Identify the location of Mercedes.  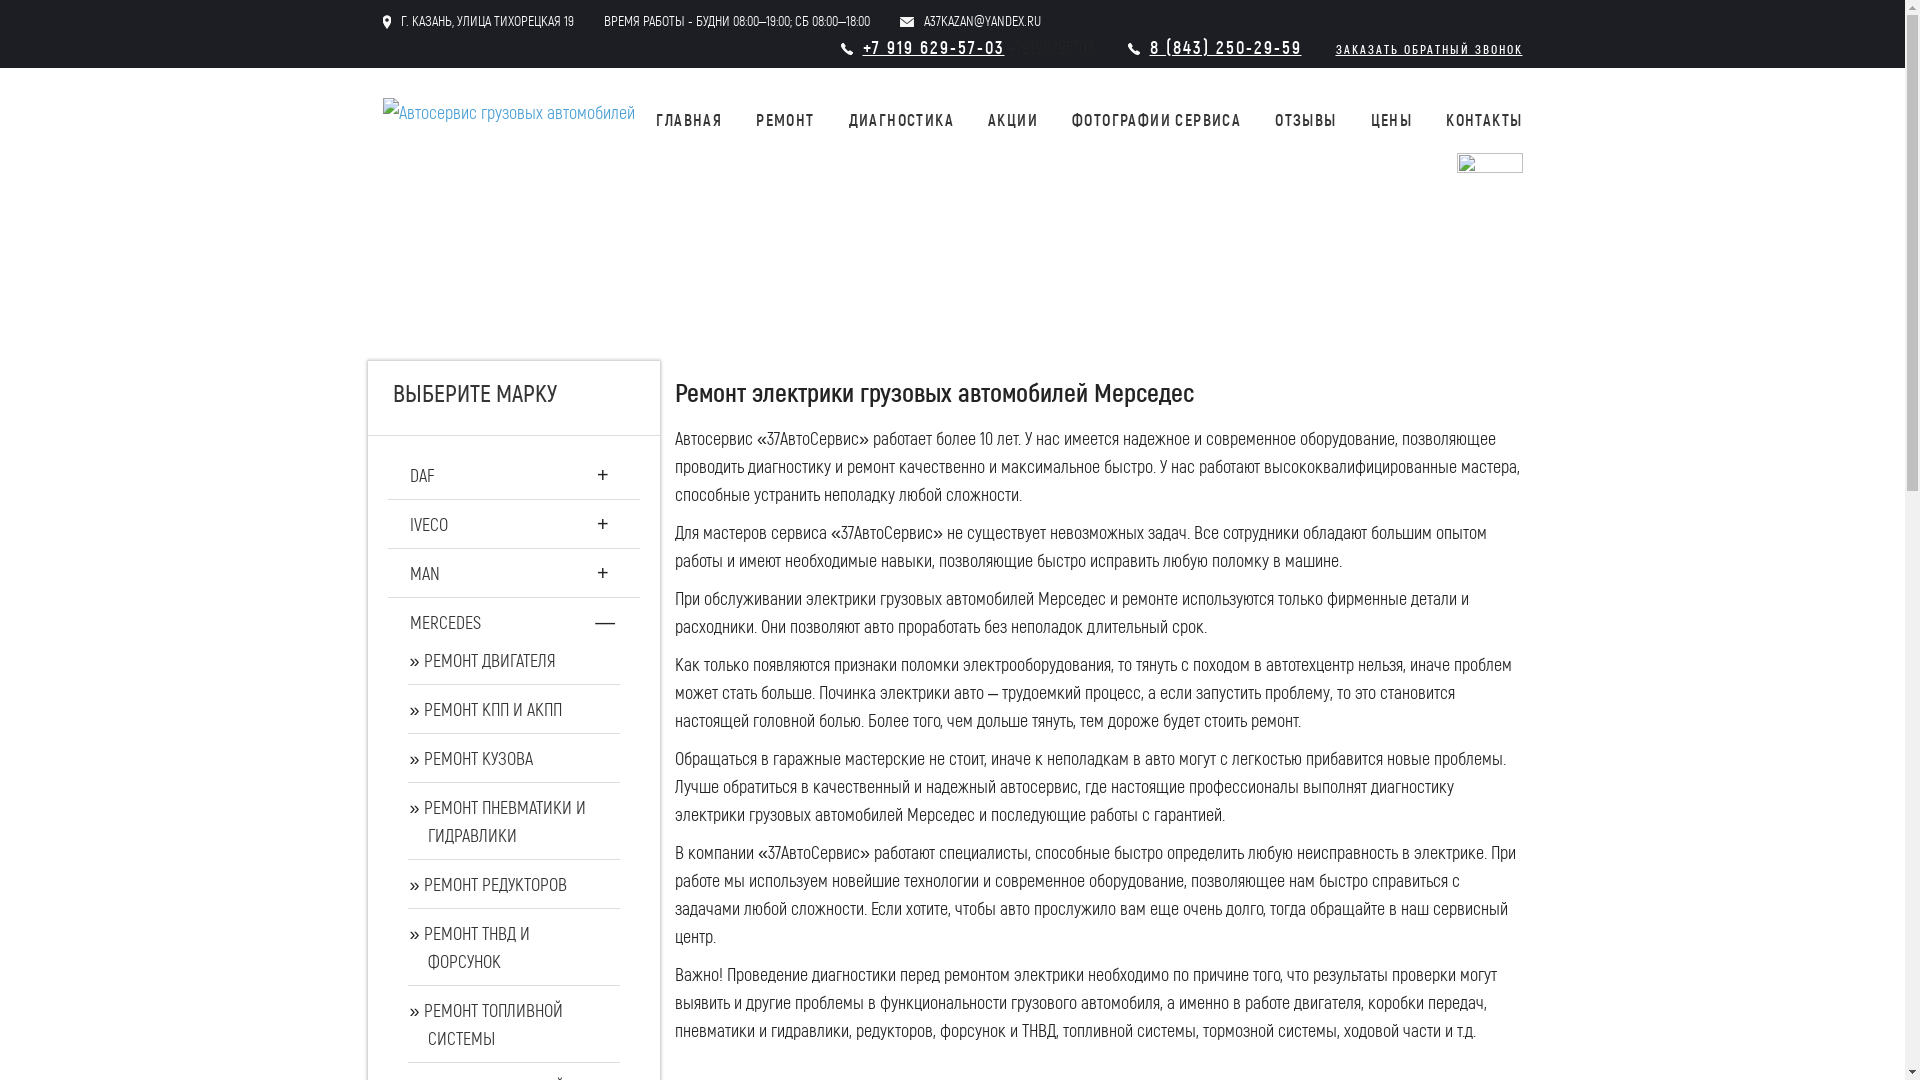
(190, 302).